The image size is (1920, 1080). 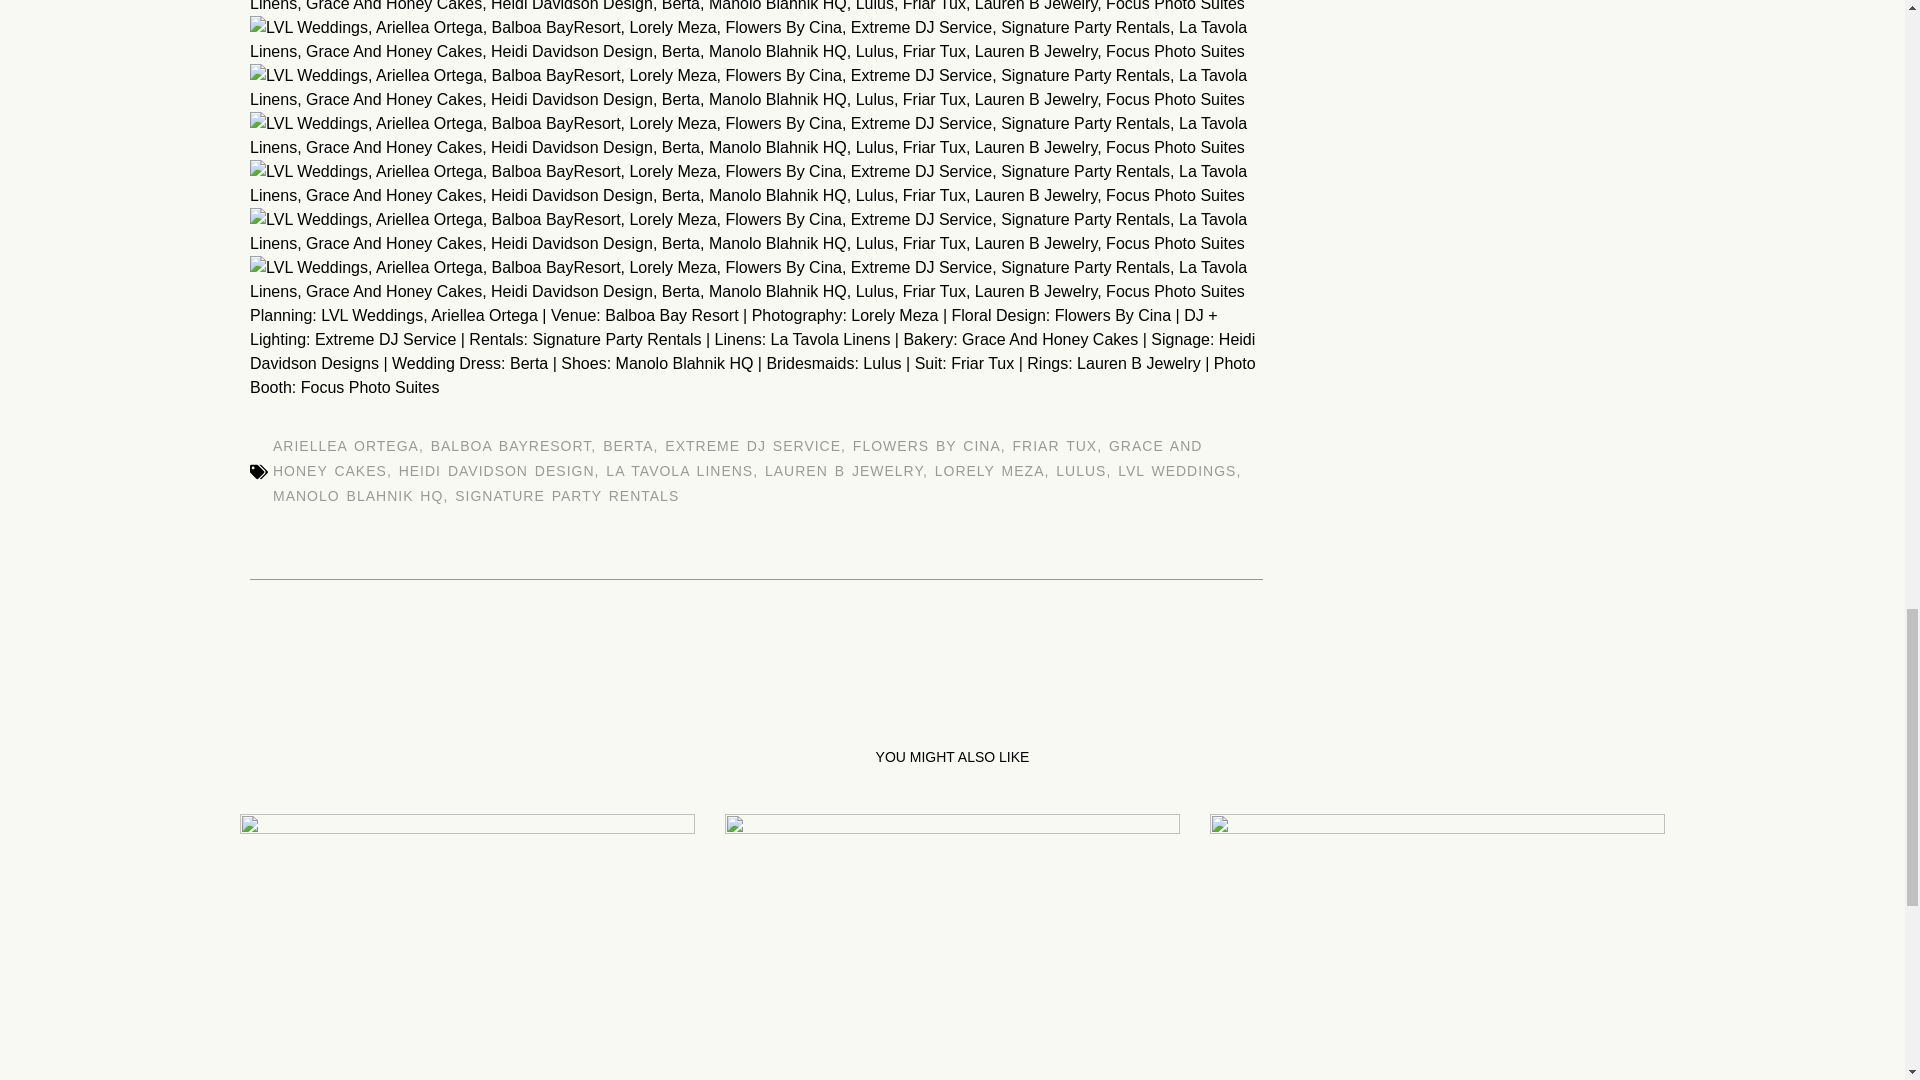 What do you see at coordinates (1112, 315) in the screenshot?
I see `Flowers By Cina` at bounding box center [1112, 315].